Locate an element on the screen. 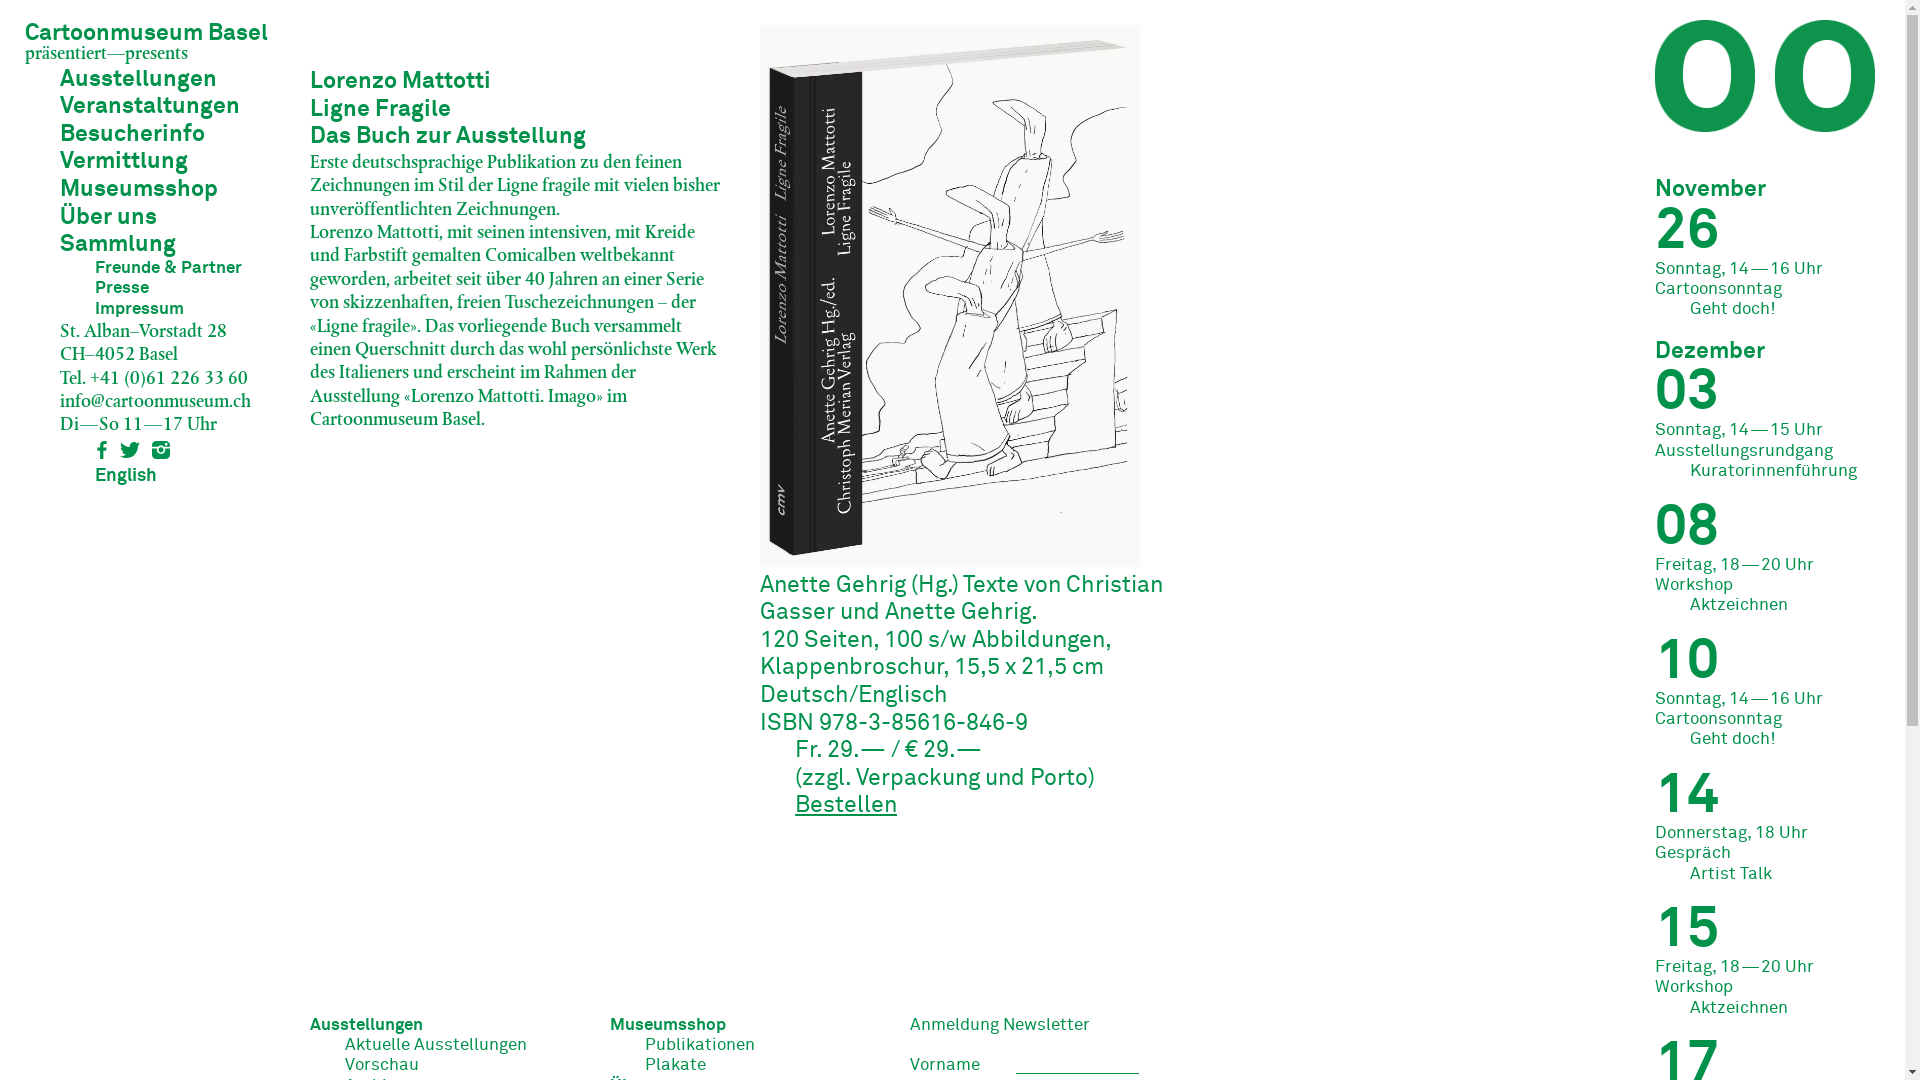 Image resolution: width=1920 pixels, height=1080 pixels. Museumsshop is located at coordinates (668, 1026).